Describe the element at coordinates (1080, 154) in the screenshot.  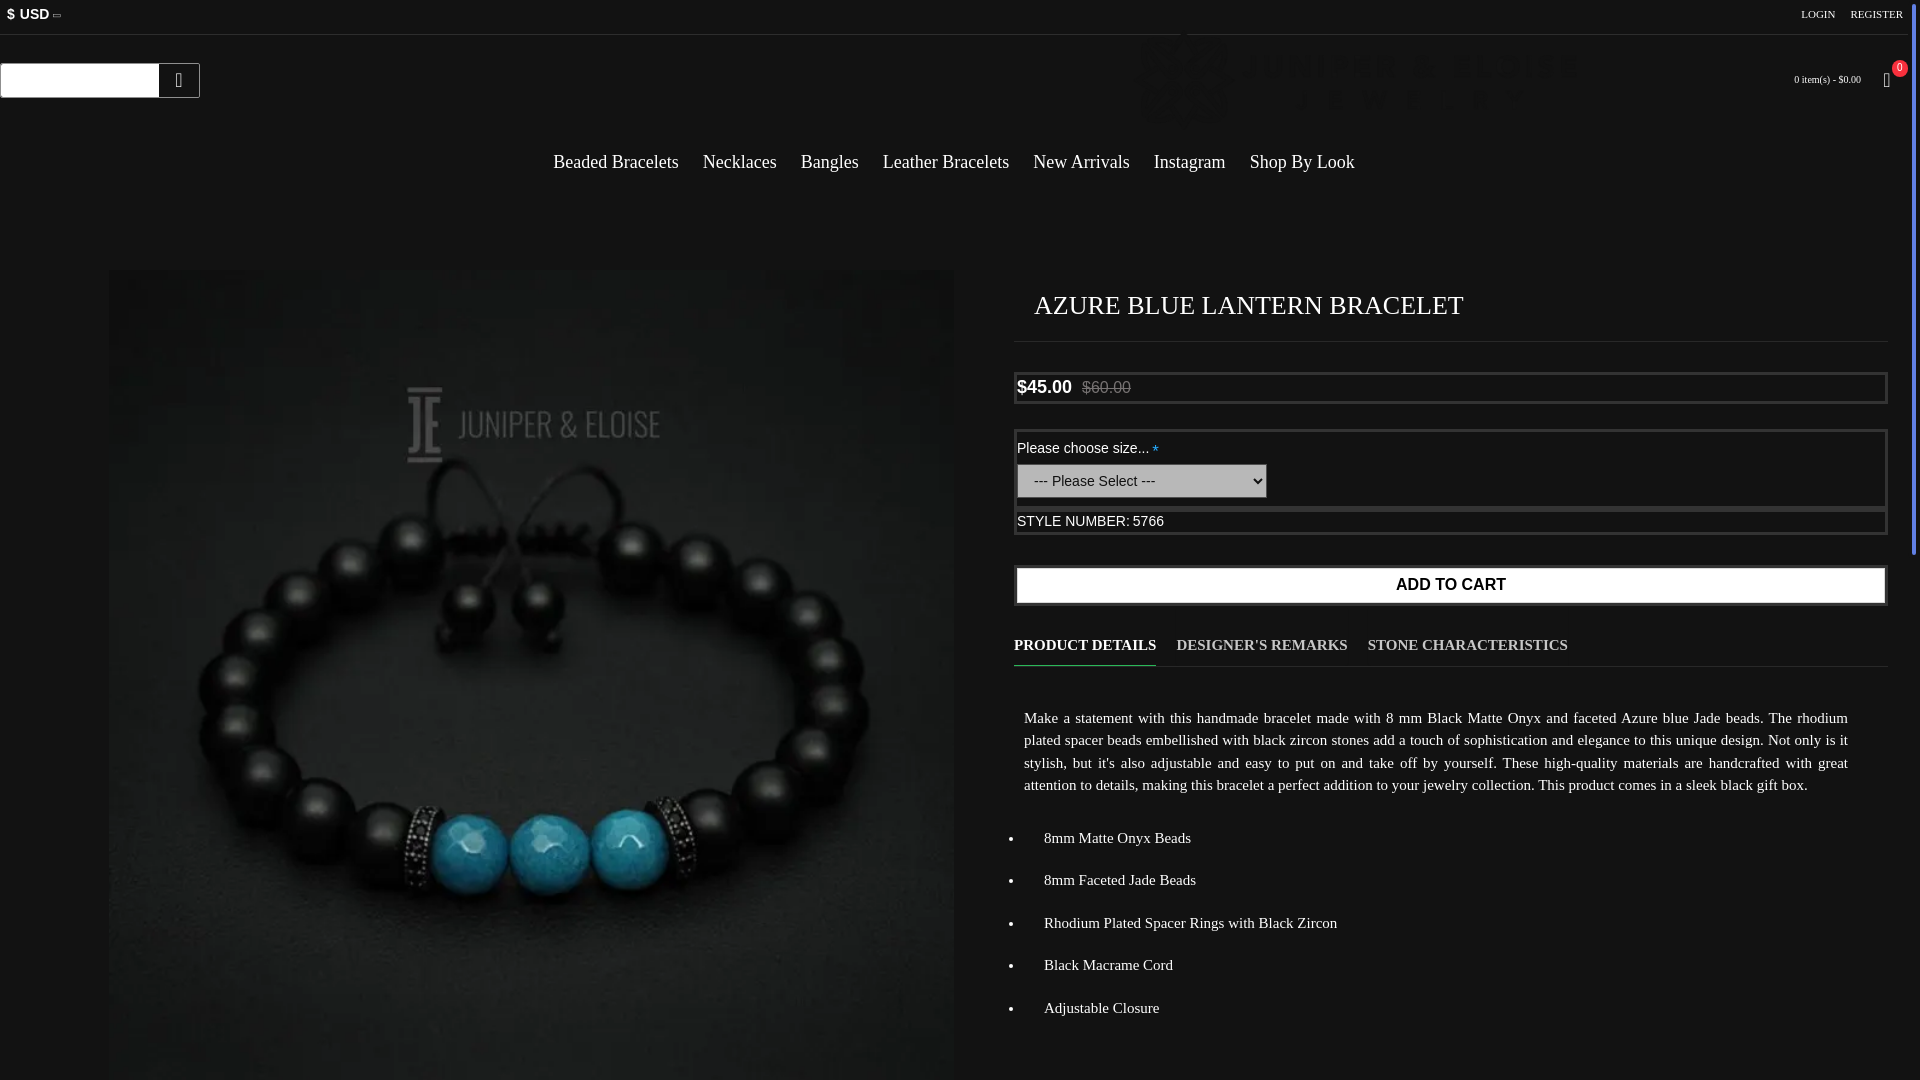
I see `New Arrivals` at that location.